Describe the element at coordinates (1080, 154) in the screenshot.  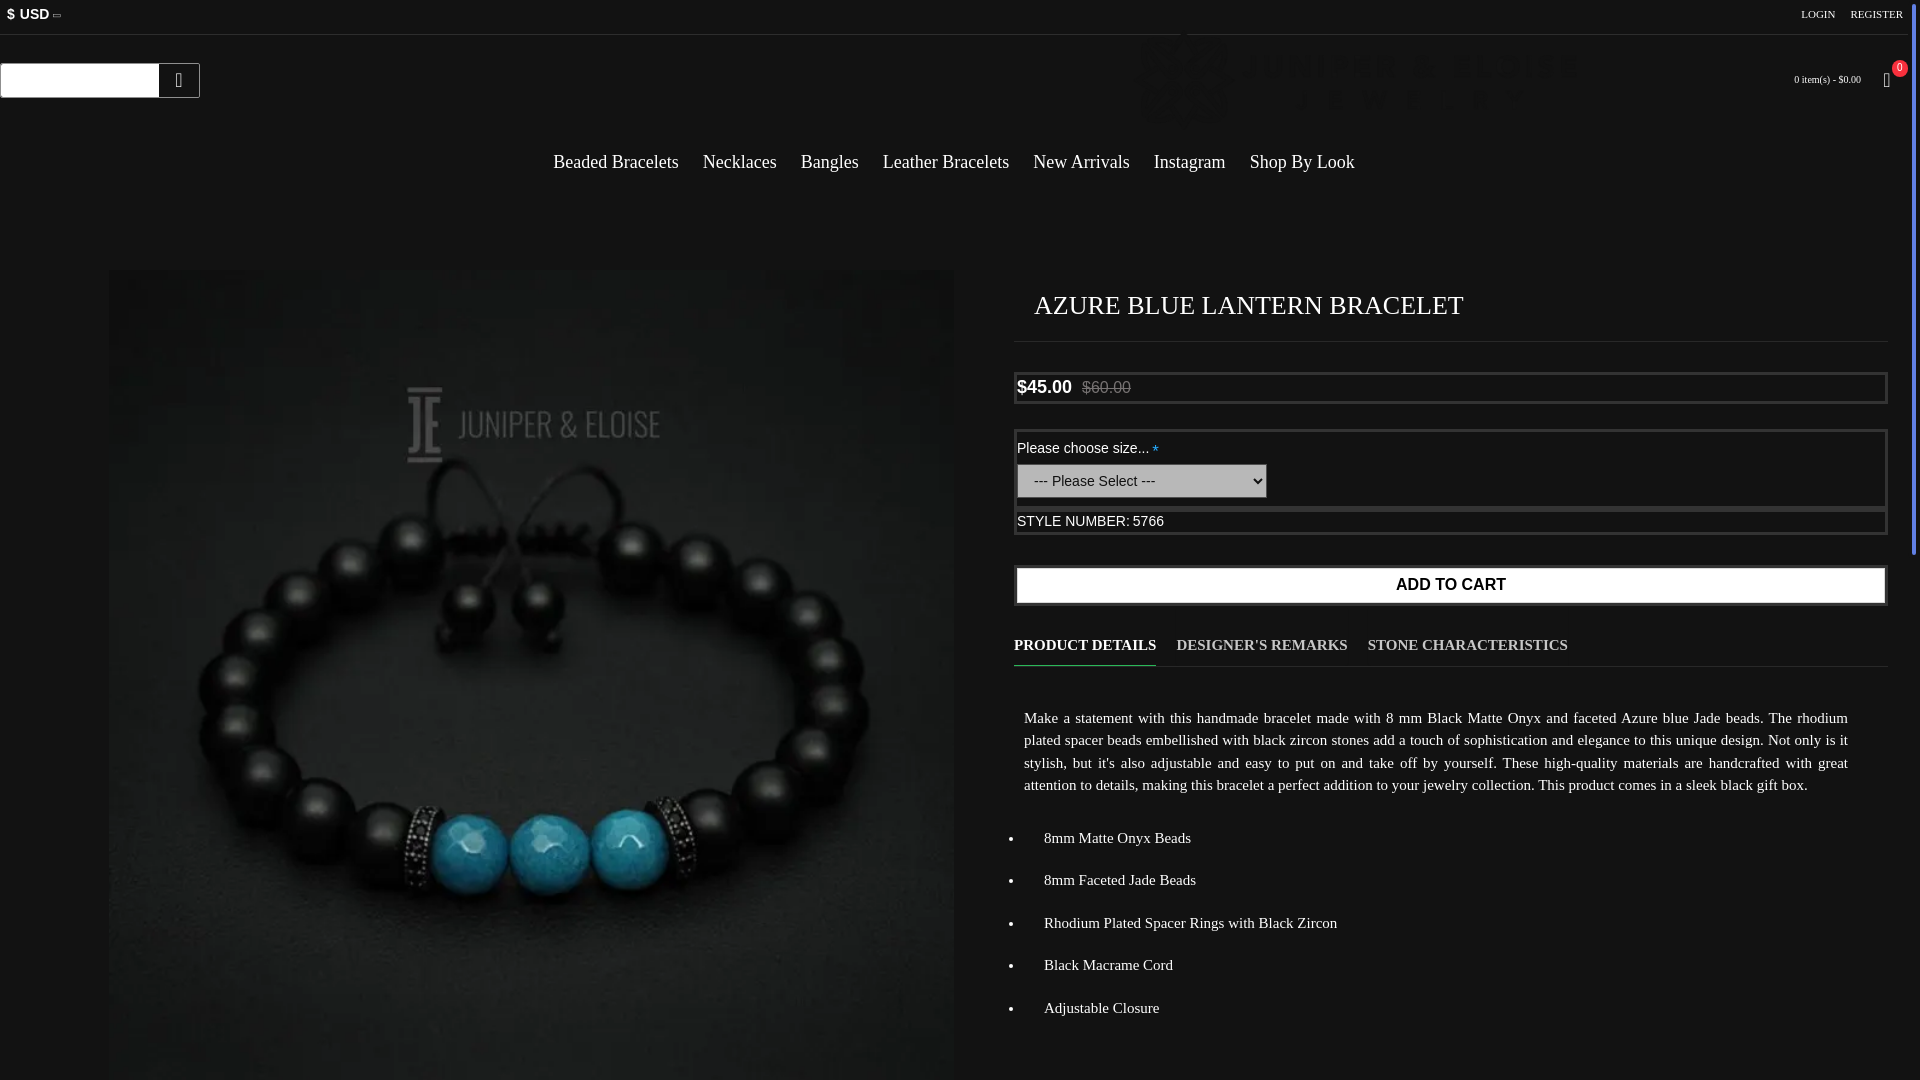
I see `New Arrivals` at that location.